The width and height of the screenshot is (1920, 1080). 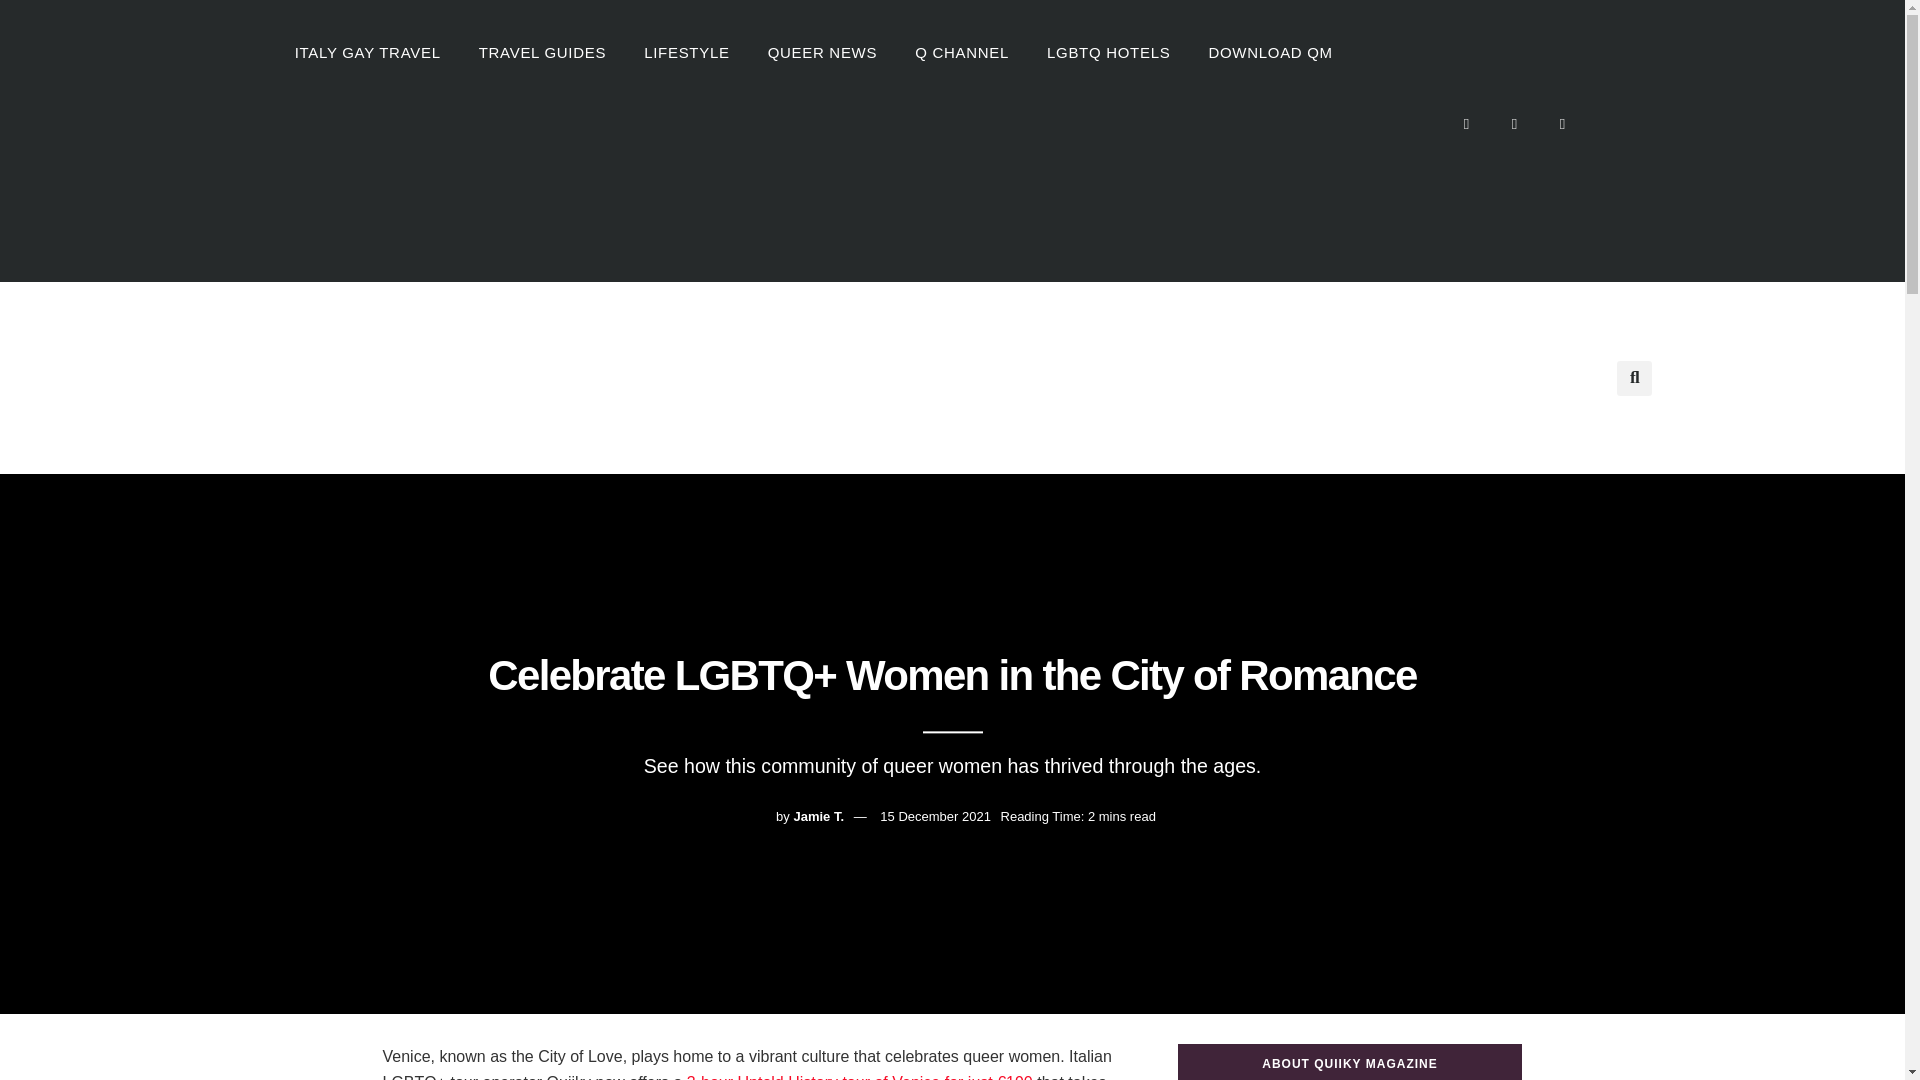 What do you see at coordinates (368, 52) in the screenshot?
I see `ITALY GAY TRAVEL` at bounding box center [368, 52].